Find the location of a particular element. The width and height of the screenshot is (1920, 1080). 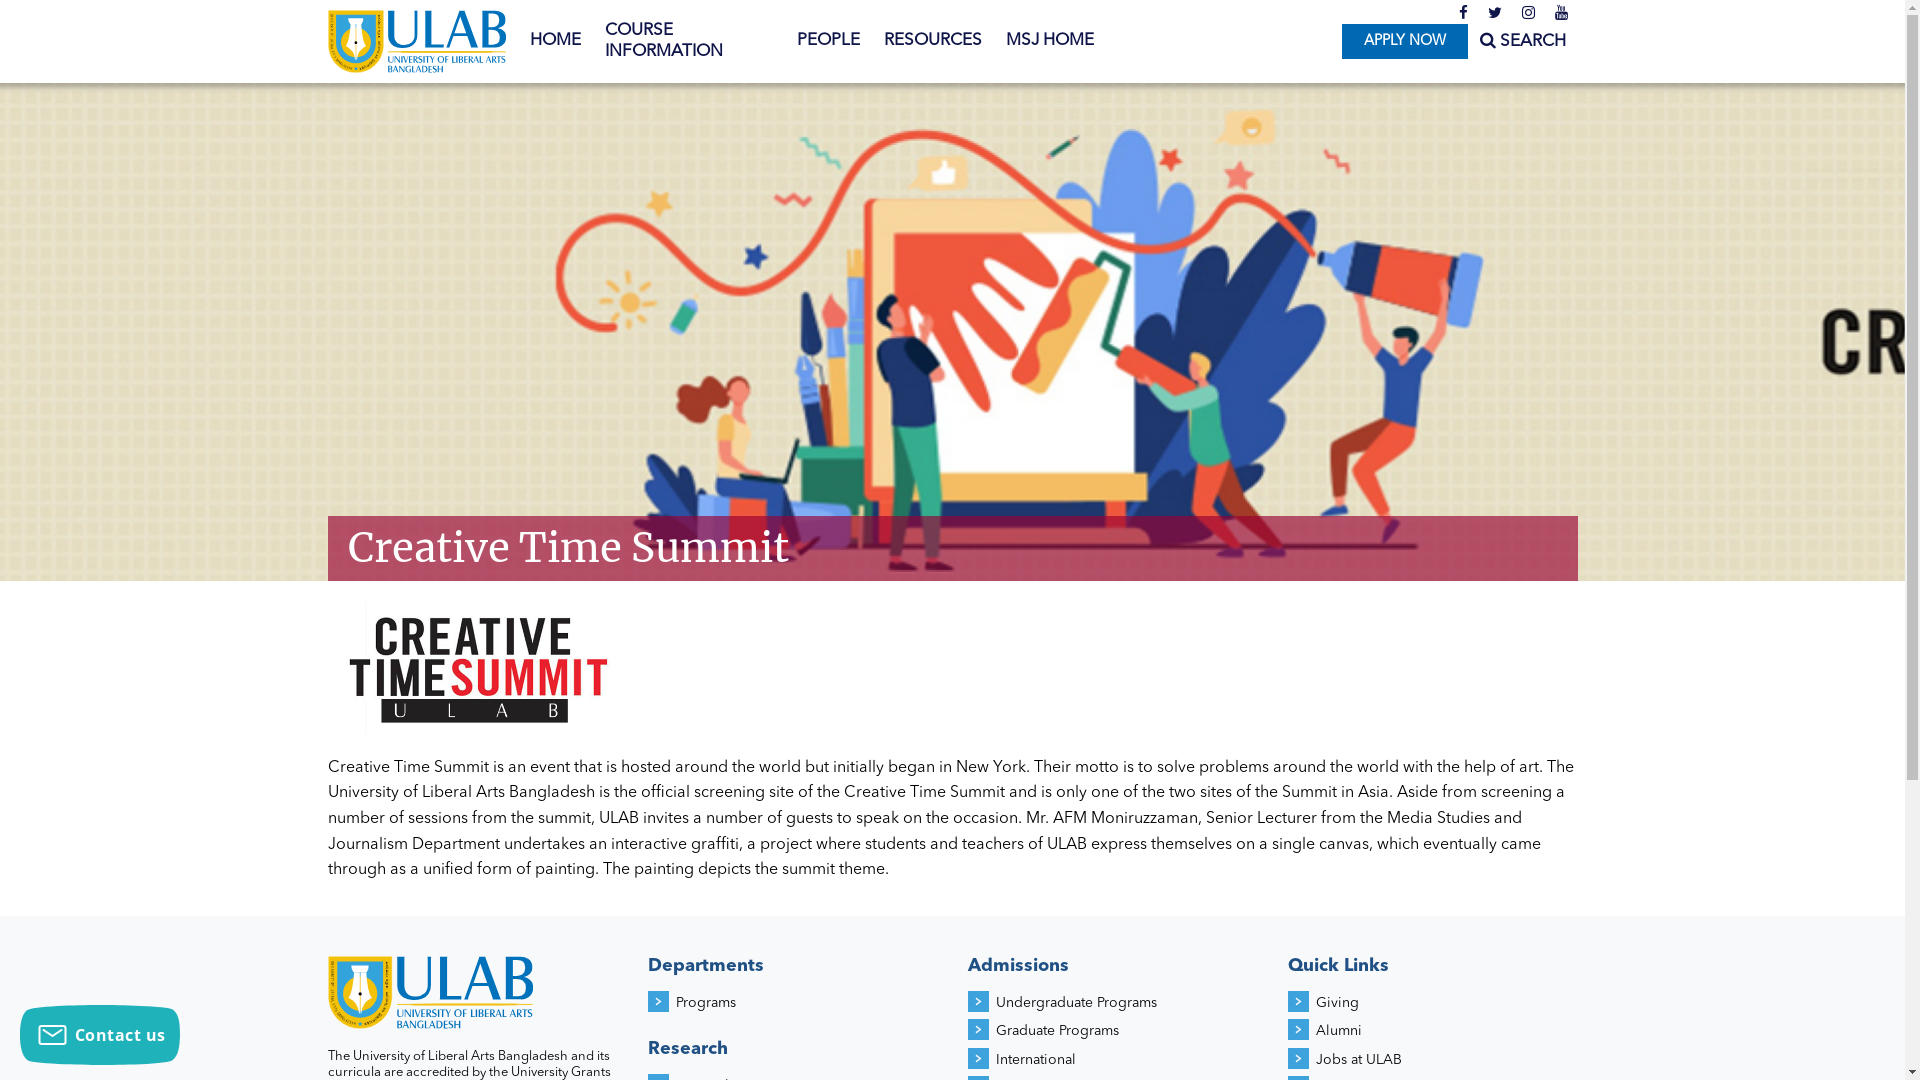

Alumni is located at coordinates (1339, 1031).